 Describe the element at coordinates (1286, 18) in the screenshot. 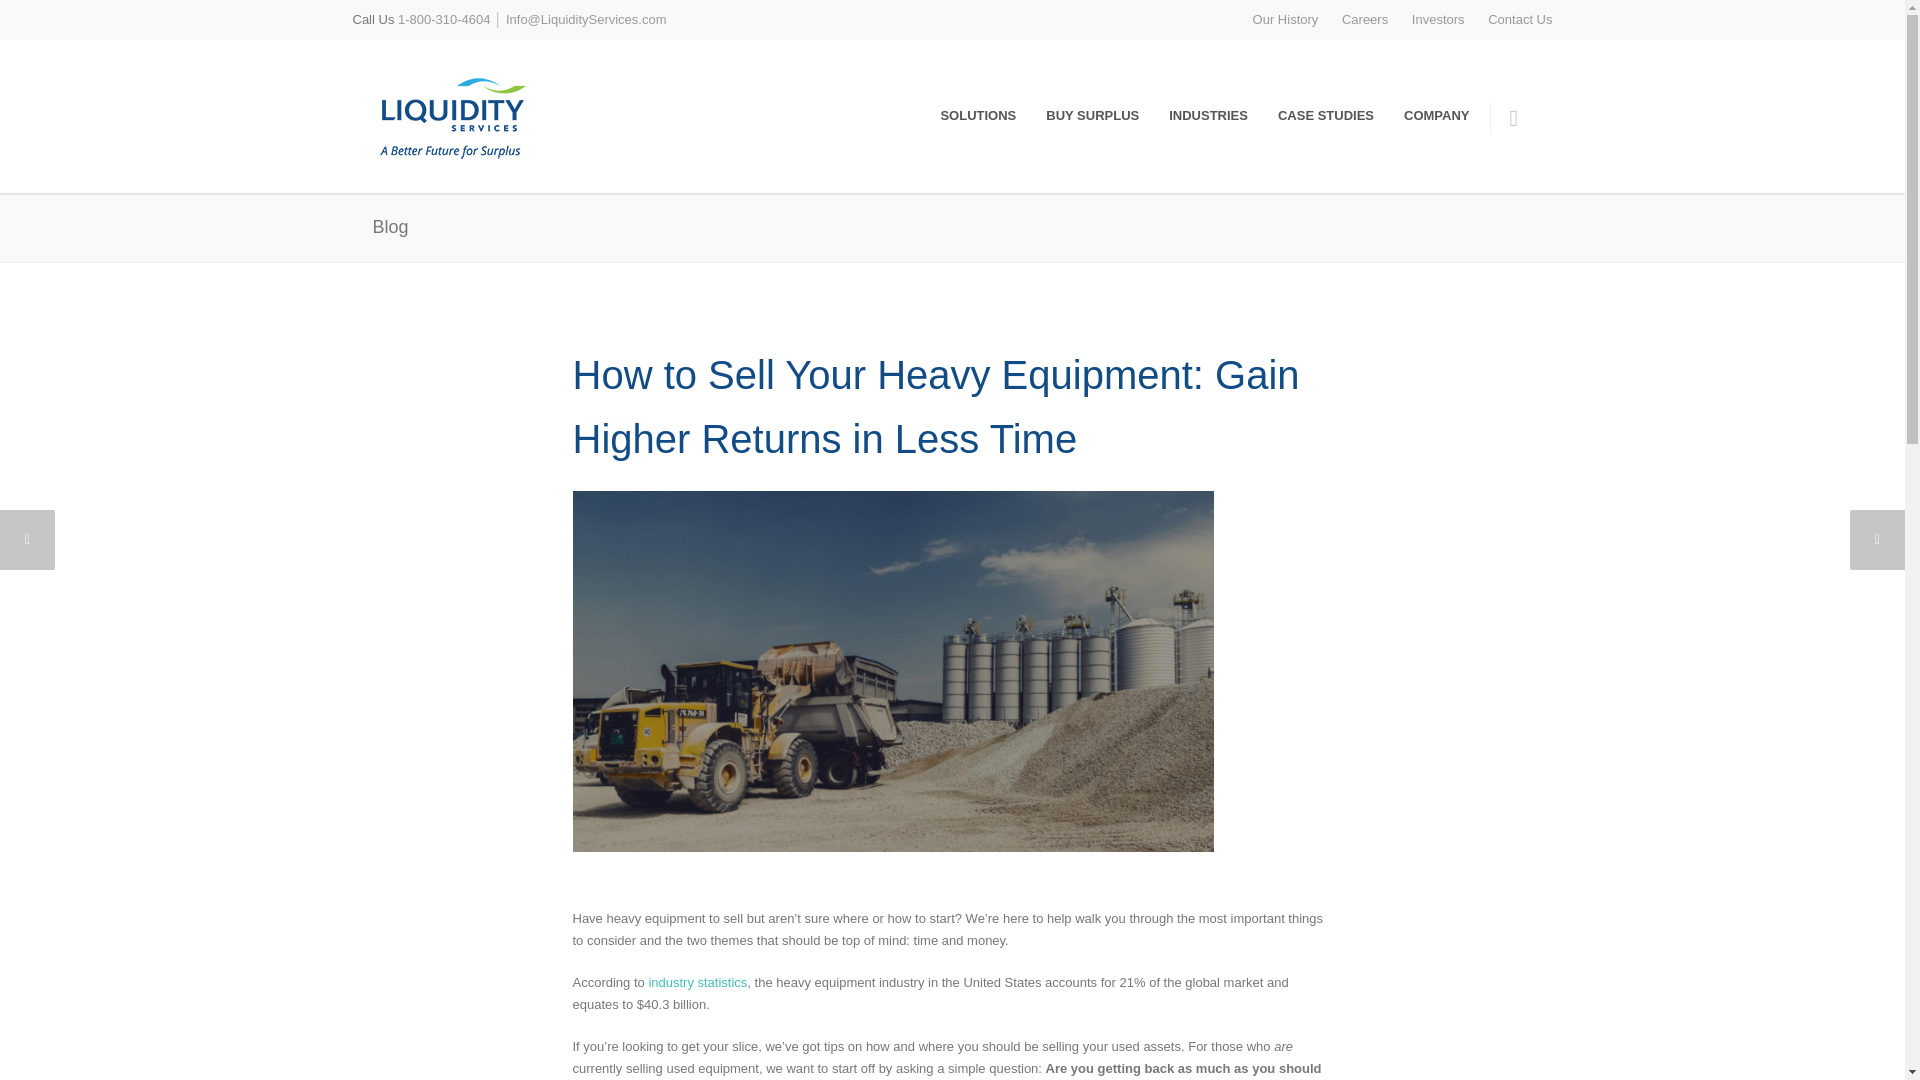

I see `Our History` at that location.